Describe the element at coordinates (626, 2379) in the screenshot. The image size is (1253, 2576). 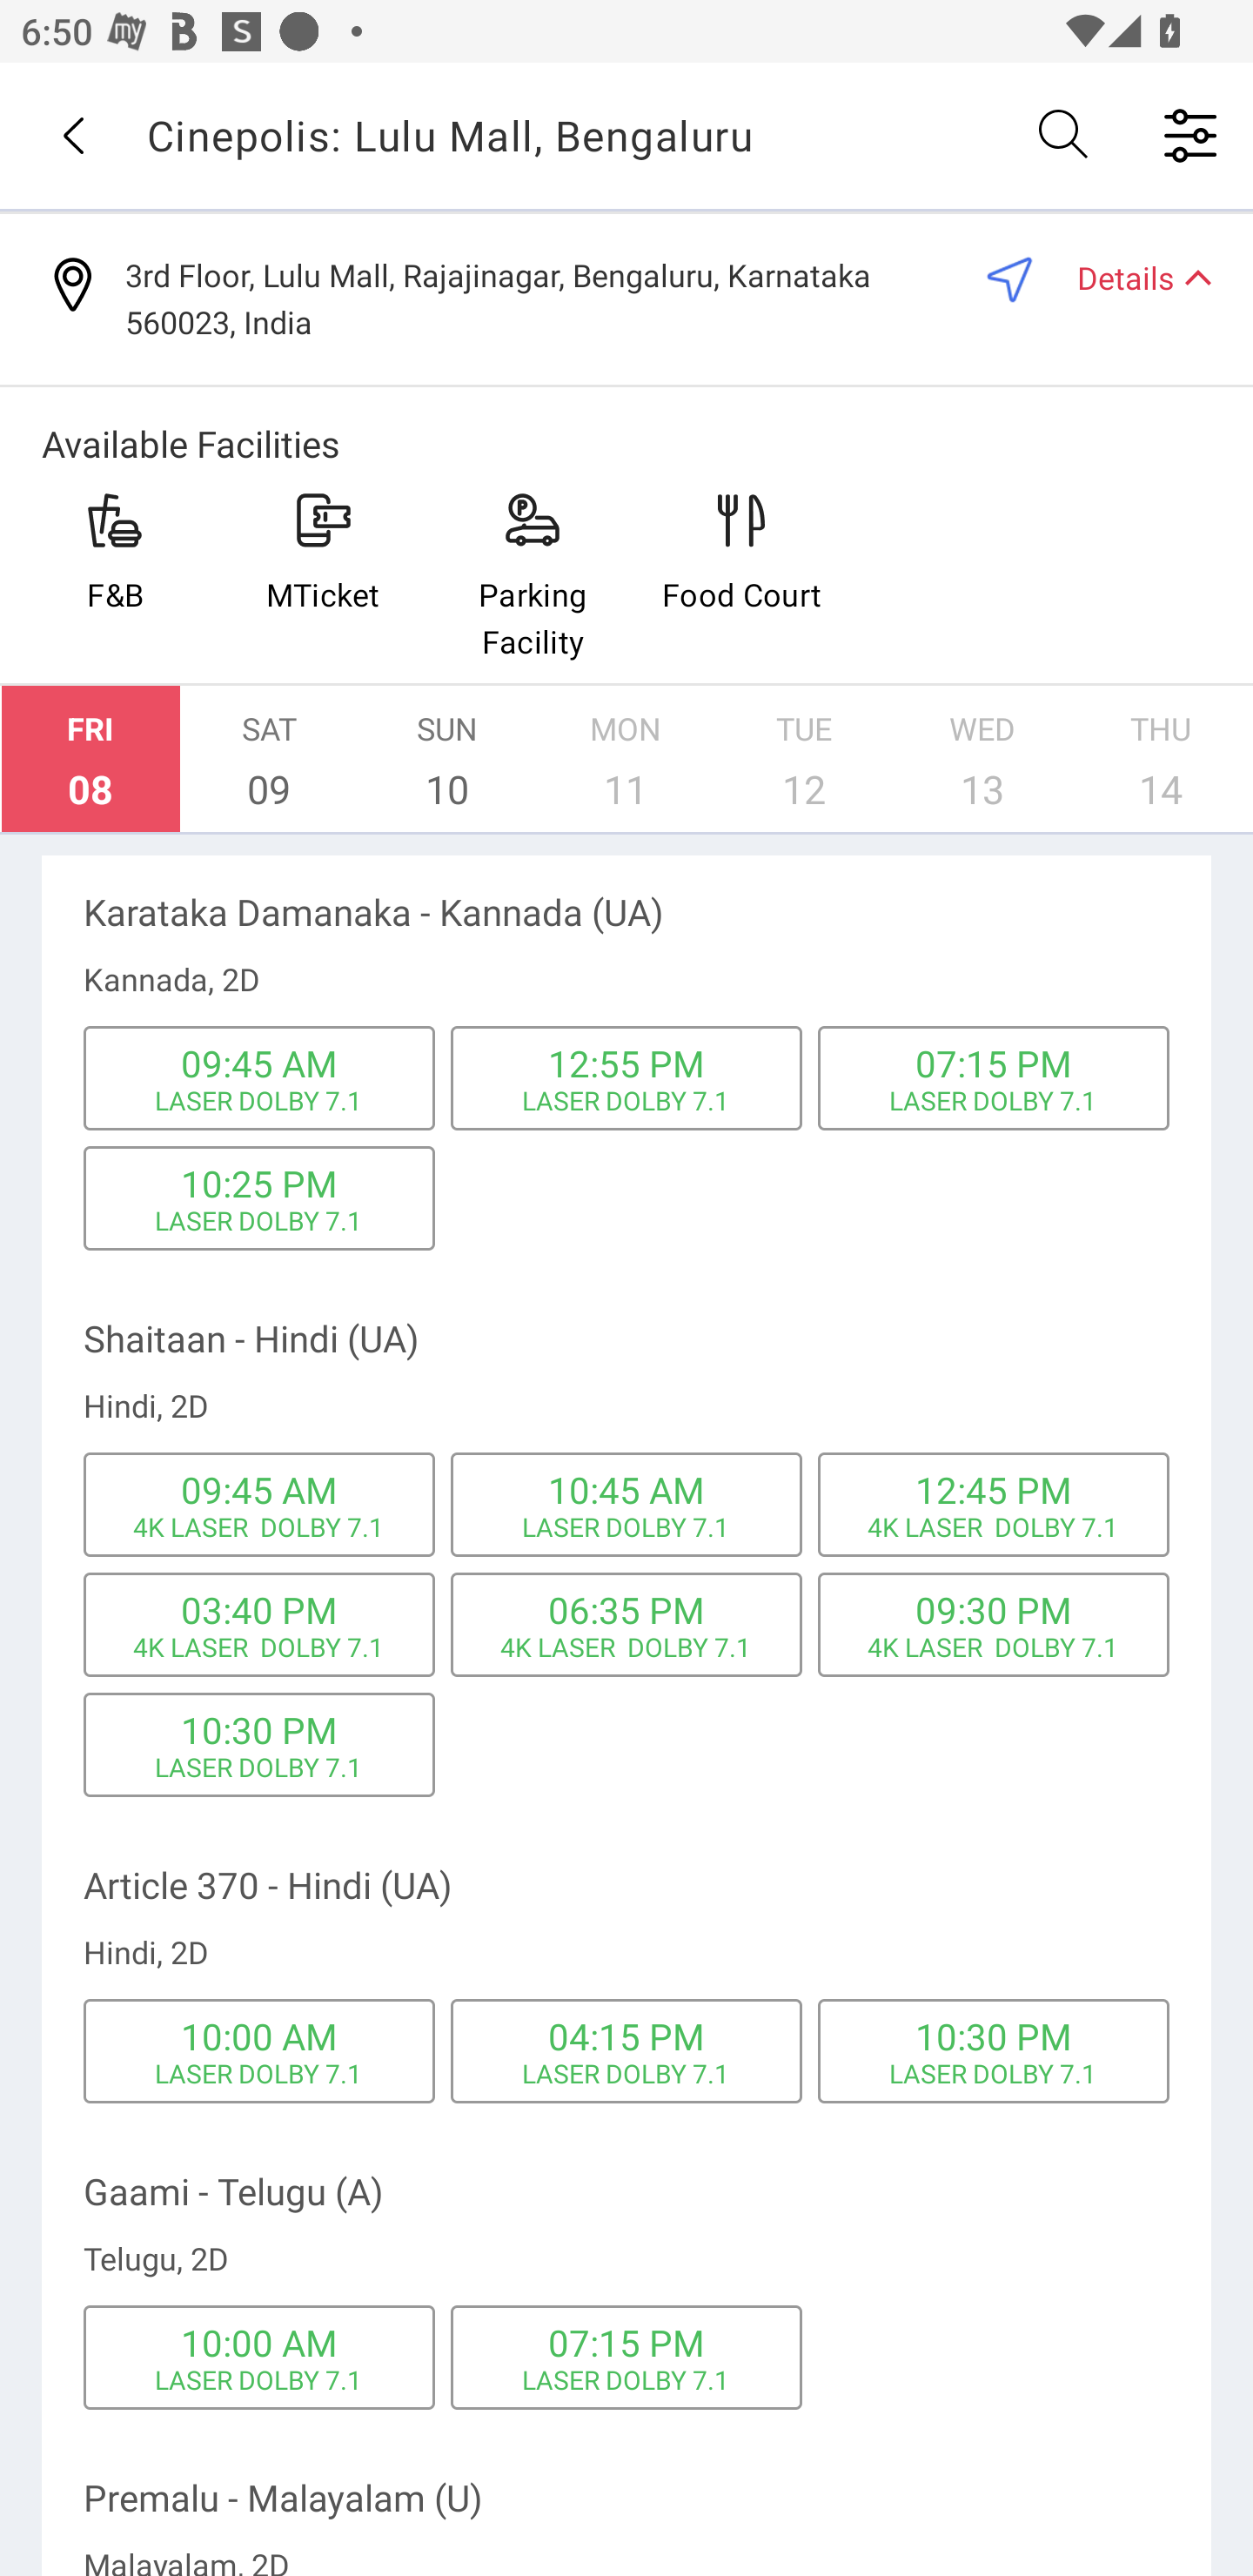
I see `LASER DOLBY 7.1` at that location.